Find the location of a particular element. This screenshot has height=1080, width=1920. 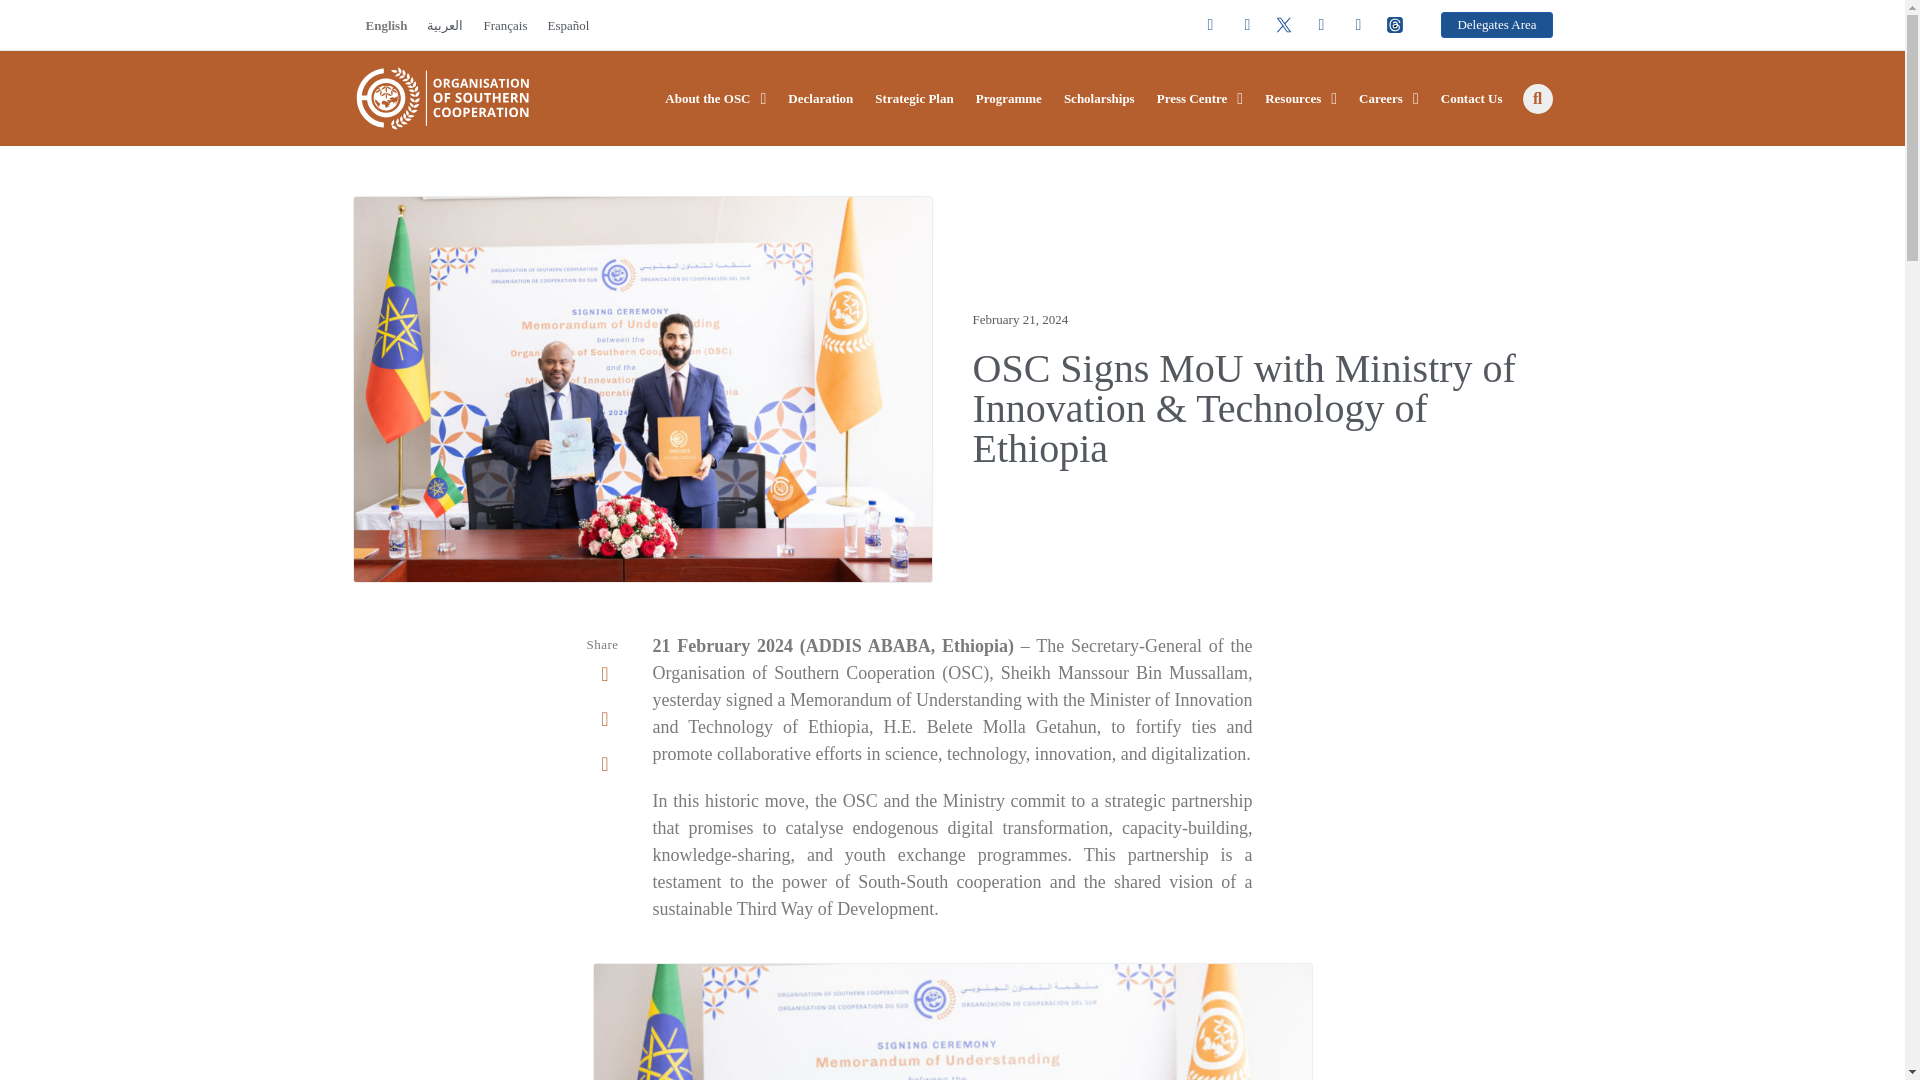

Resources is located at coordinates (1300, 99).